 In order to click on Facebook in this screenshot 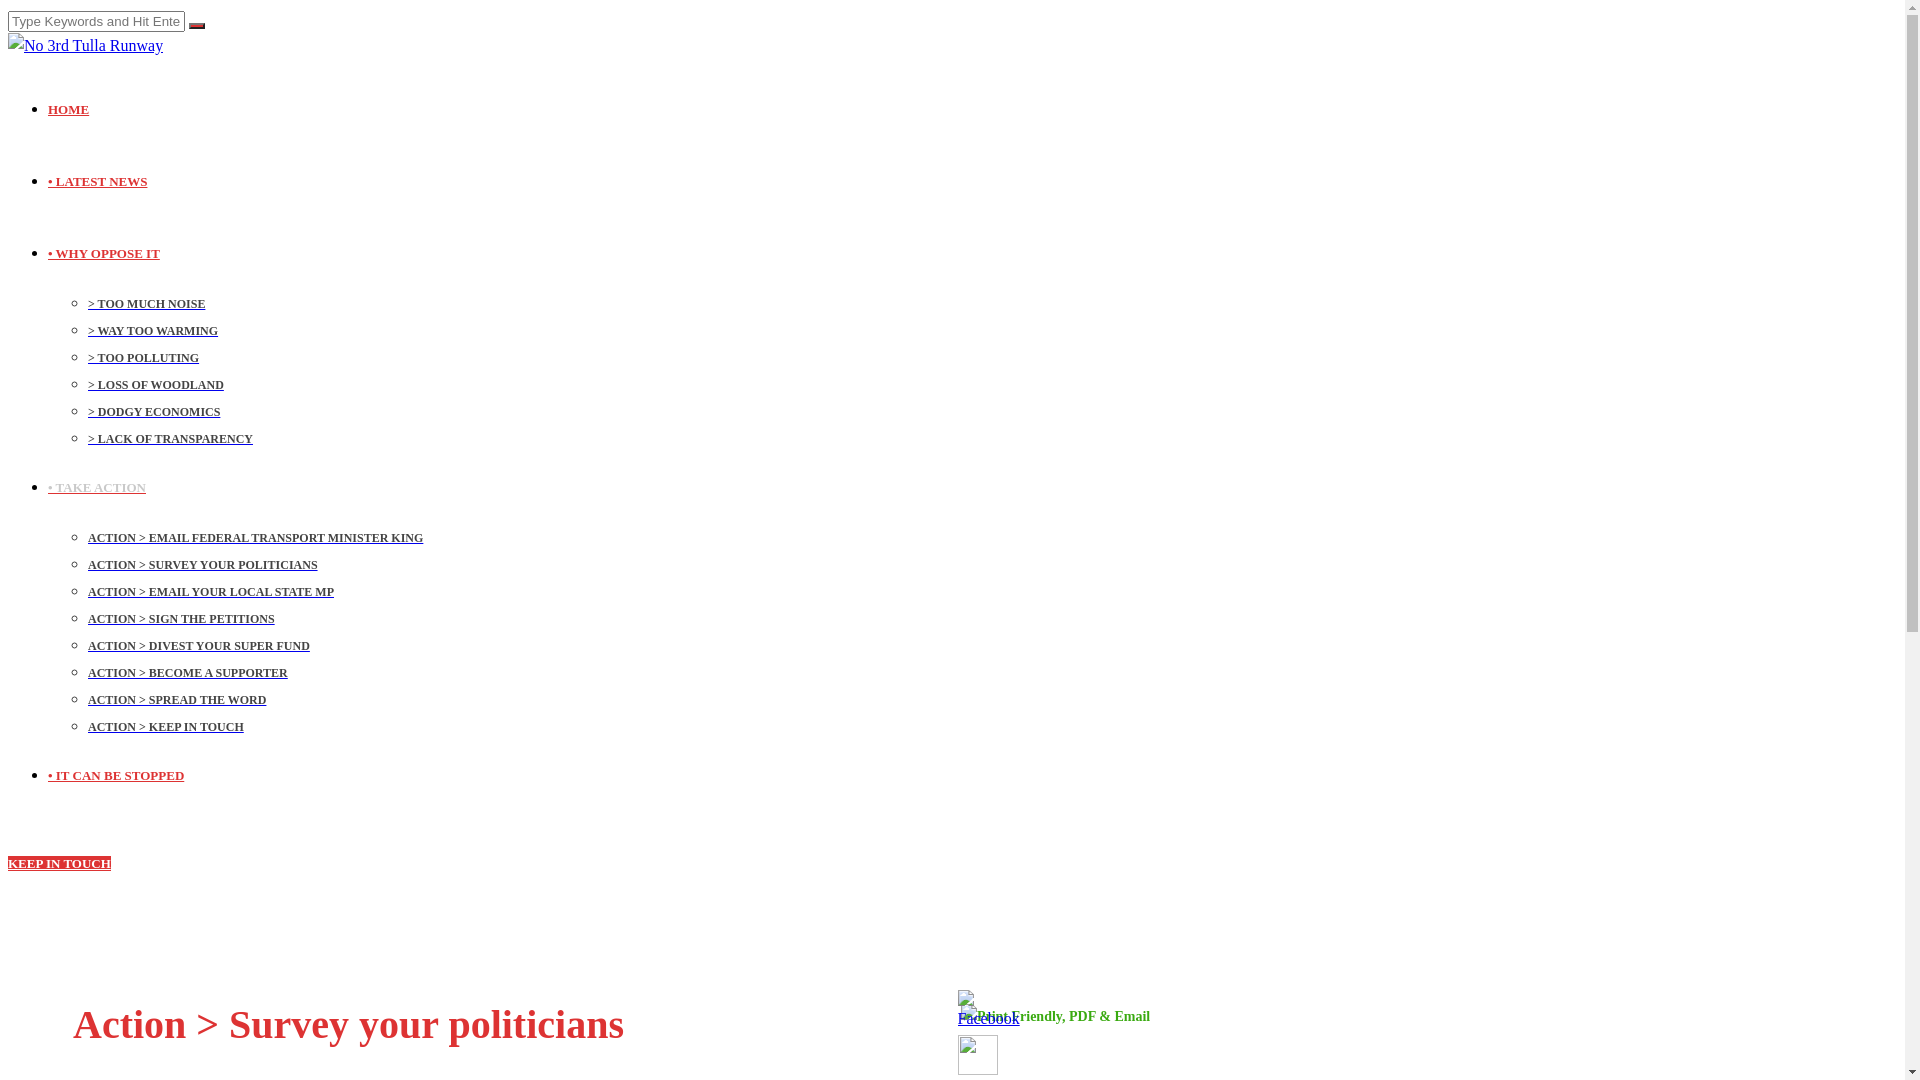, I will do `click(989, 1010)`.